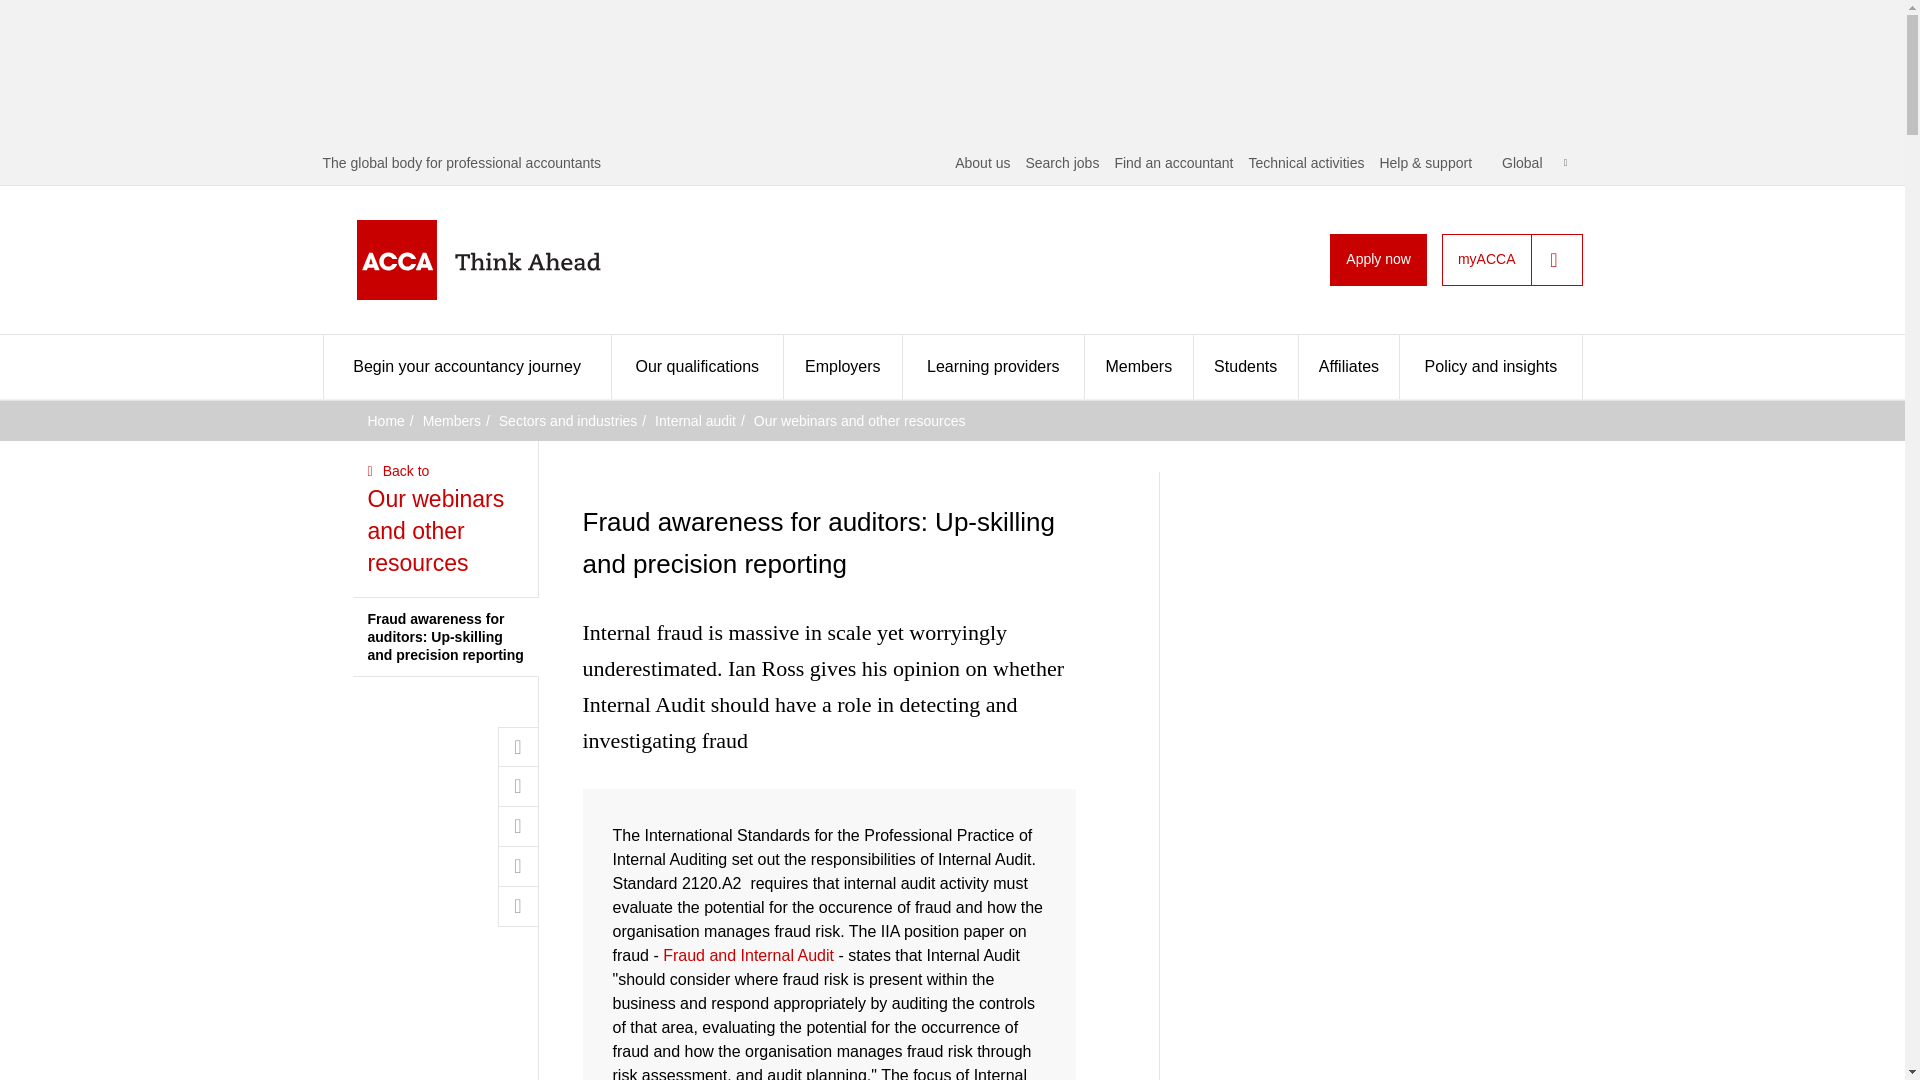 This screenshot has width=1920, height=1080. What do you see at coordinates (510, 260) in the screenshot?
I see `Home` at bounding box center [510, 260].